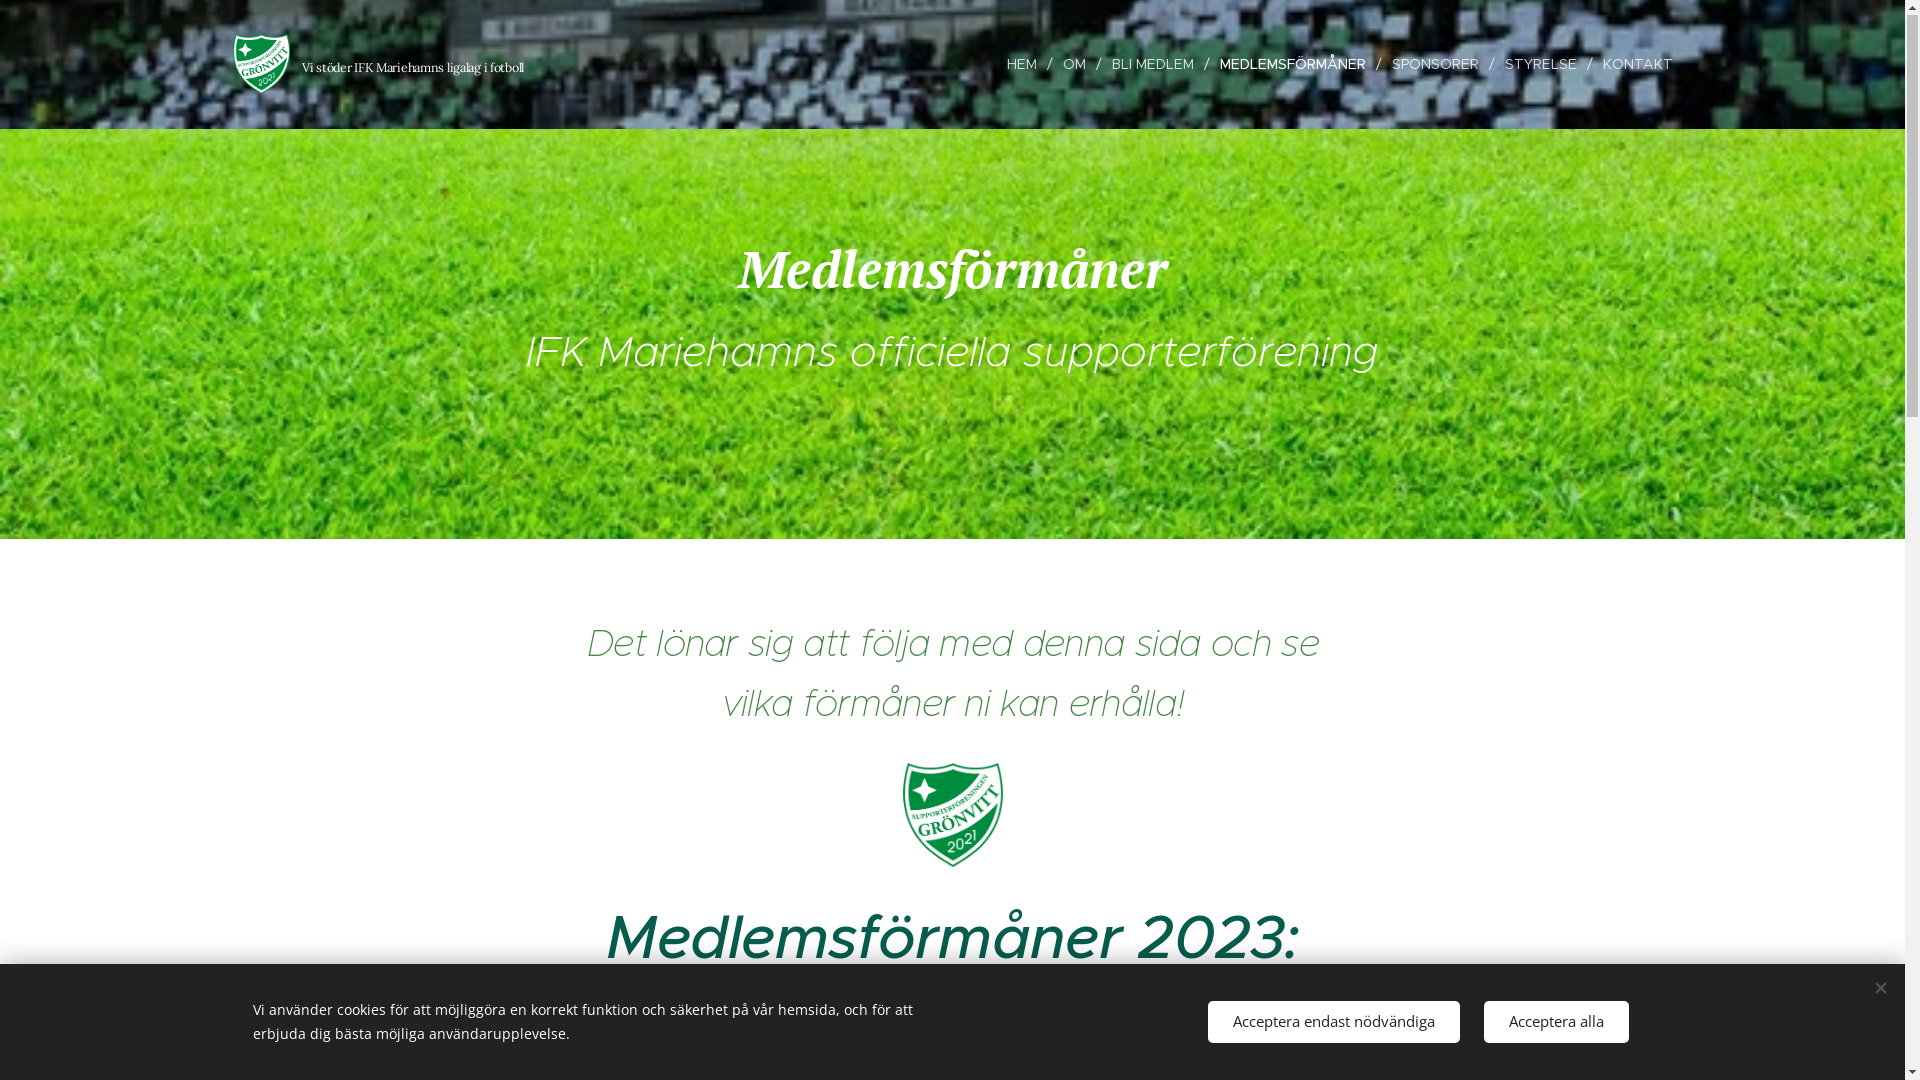 The width and height of the screenshot is (1920, 1080). Describe the element at coordinates (1632, 65) in the screenshot. I see `KONTAKT` at that location.